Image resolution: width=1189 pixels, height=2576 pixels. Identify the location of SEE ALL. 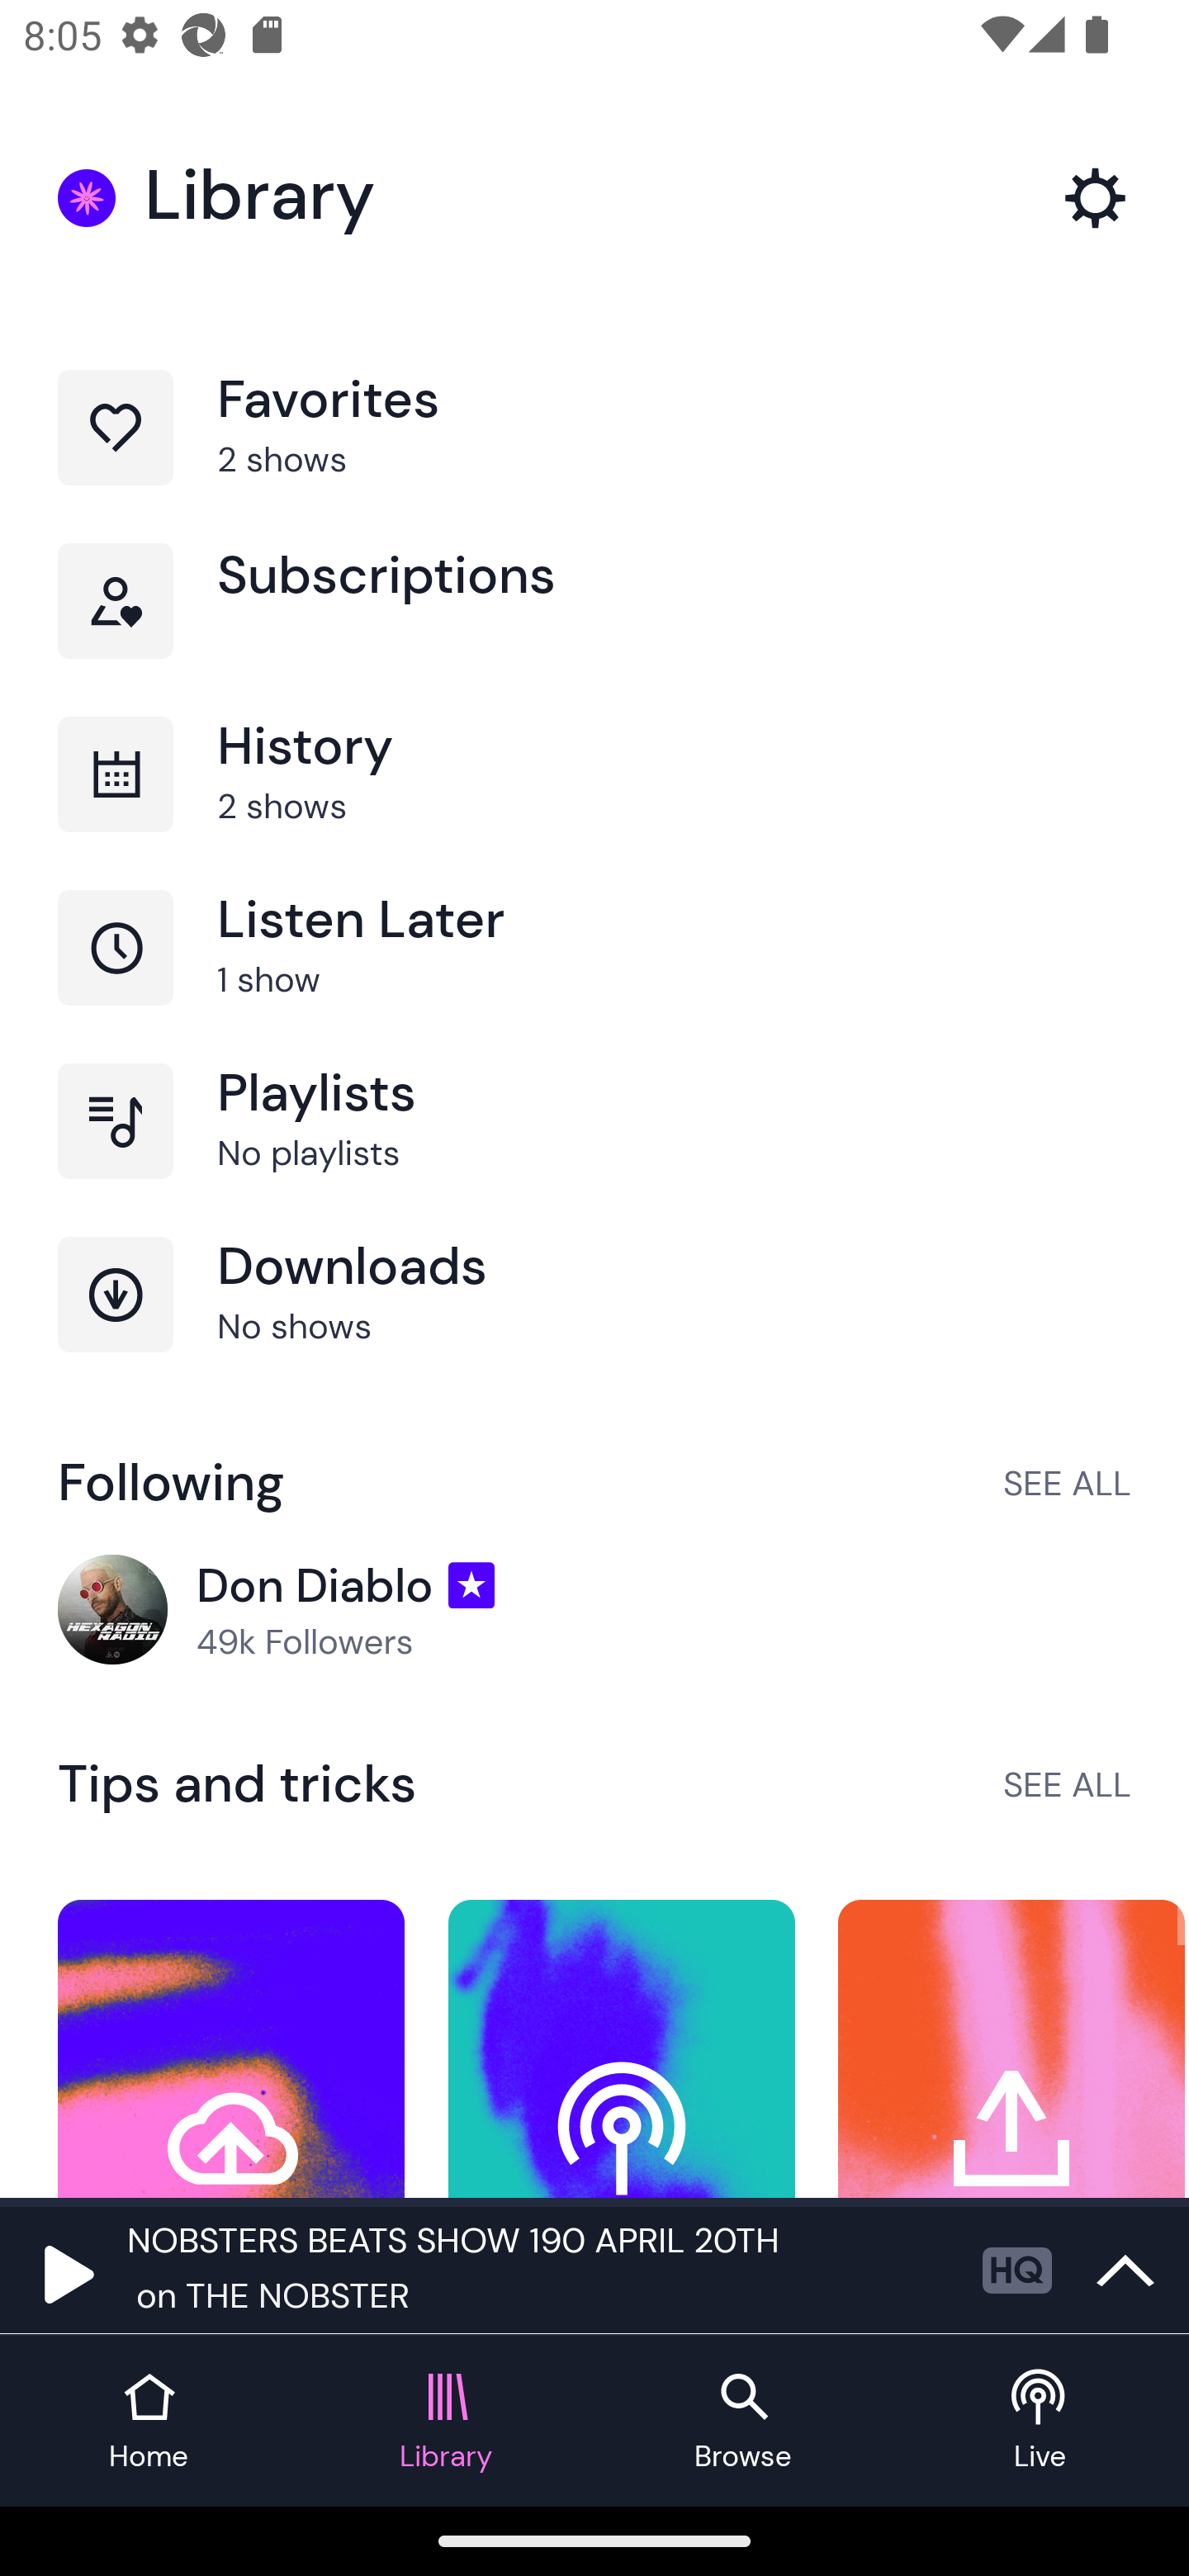
(1067, 1783).